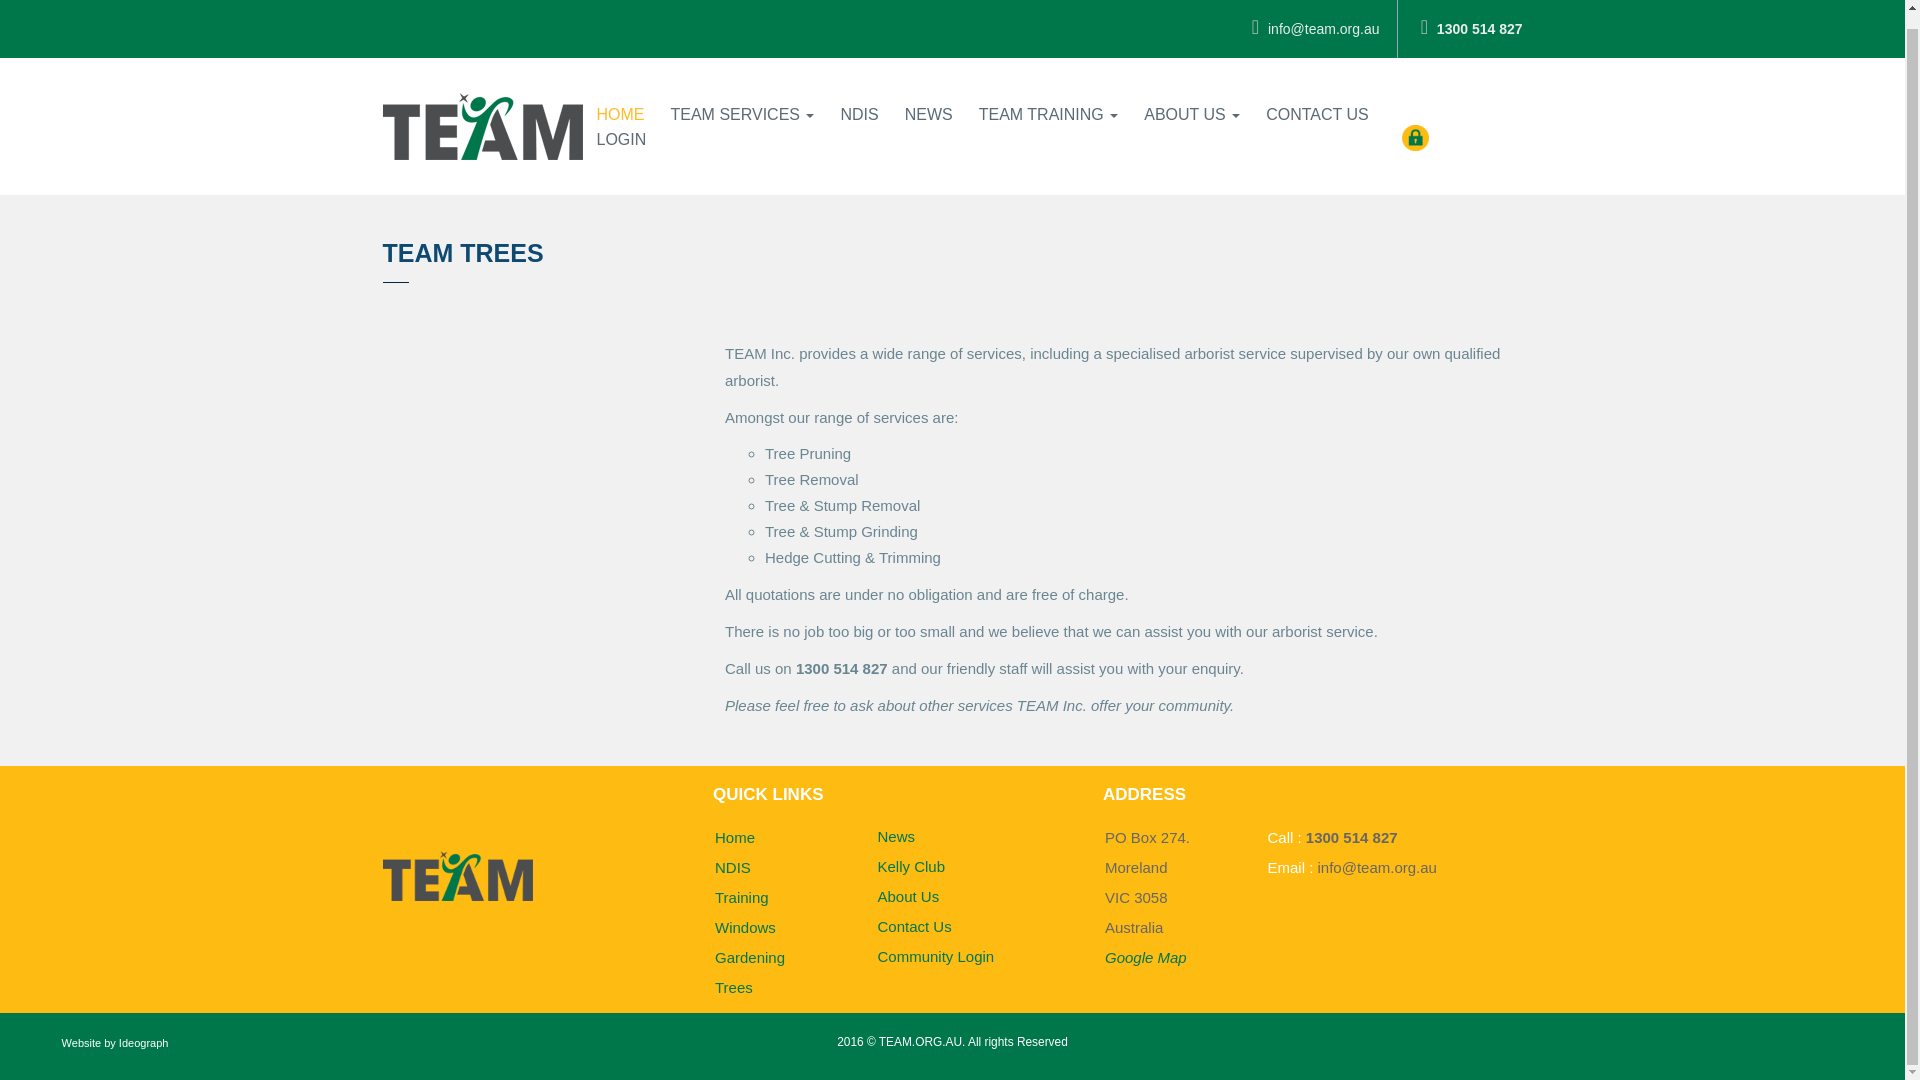  I want to click on CONTACT US, so click(1318, 100).